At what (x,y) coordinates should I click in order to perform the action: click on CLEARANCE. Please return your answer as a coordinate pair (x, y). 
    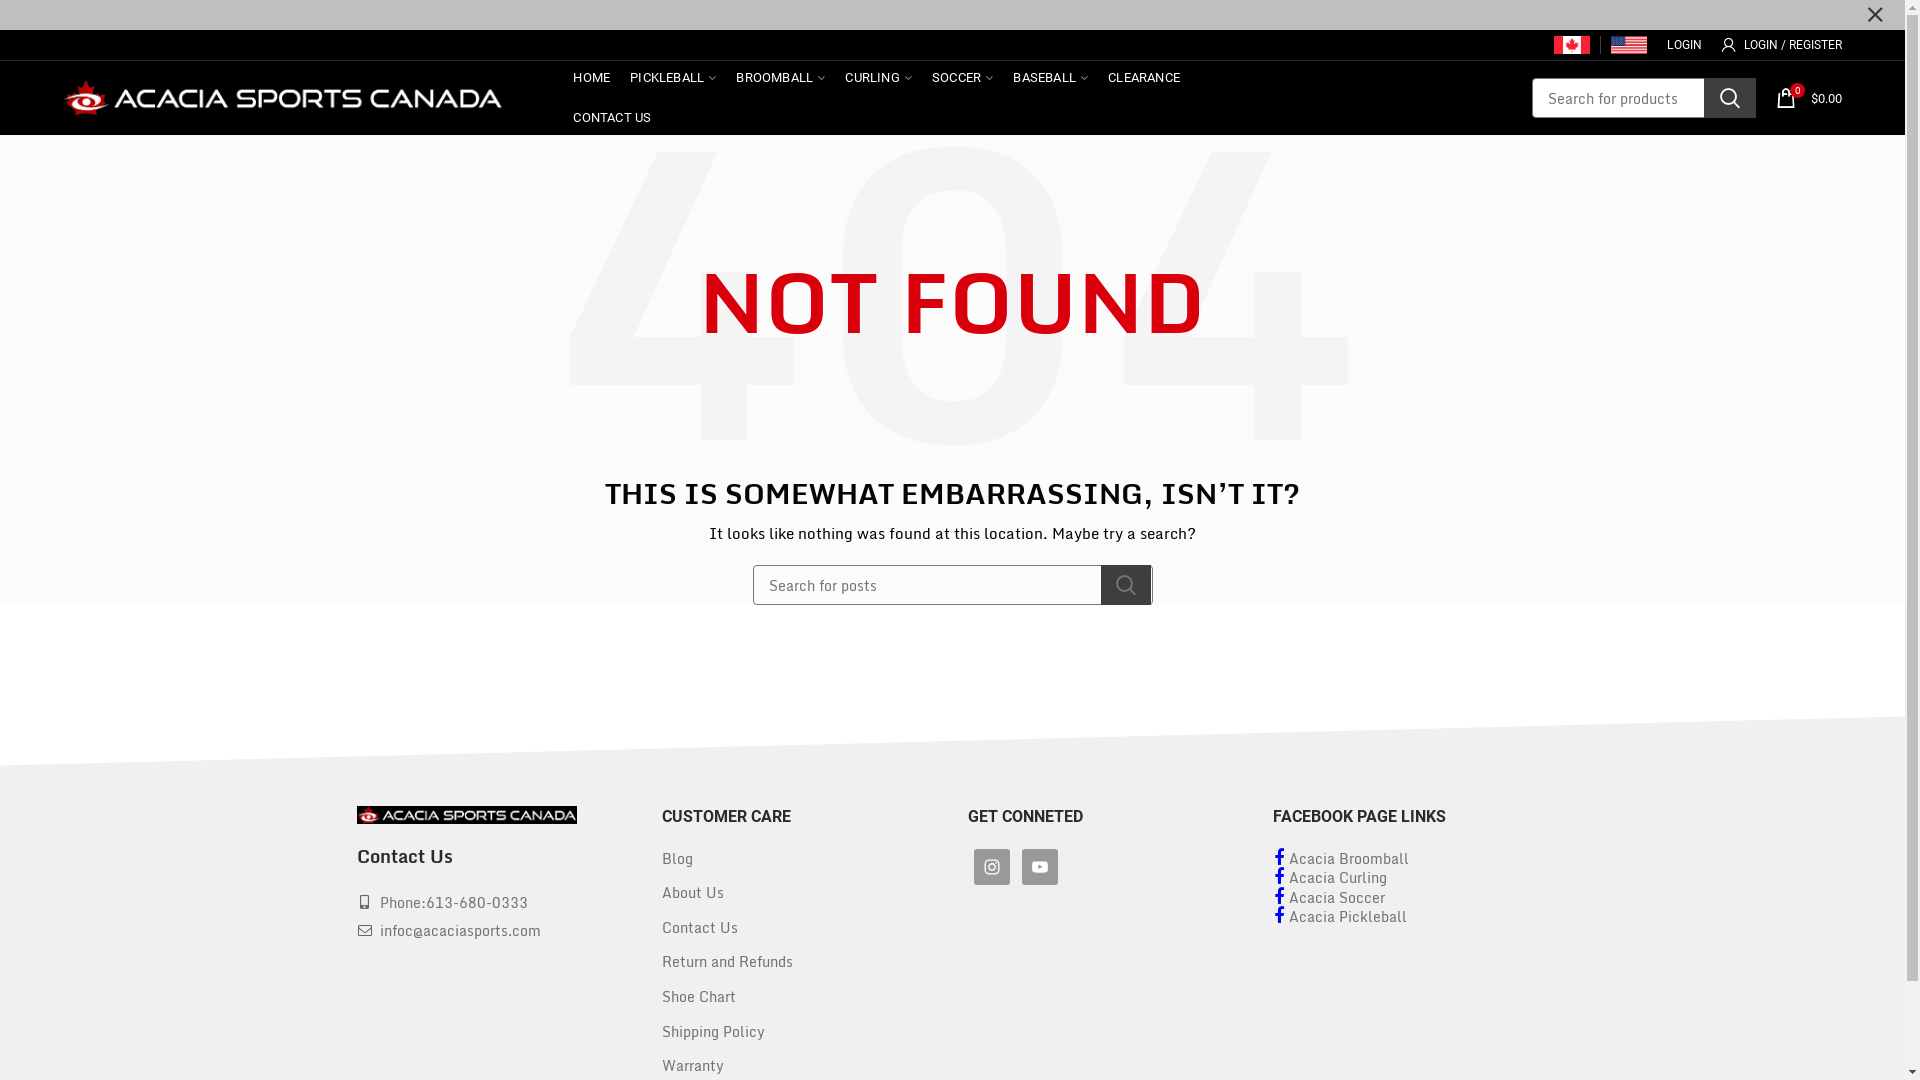
    Looking at the image, I should click on (1144, 78).